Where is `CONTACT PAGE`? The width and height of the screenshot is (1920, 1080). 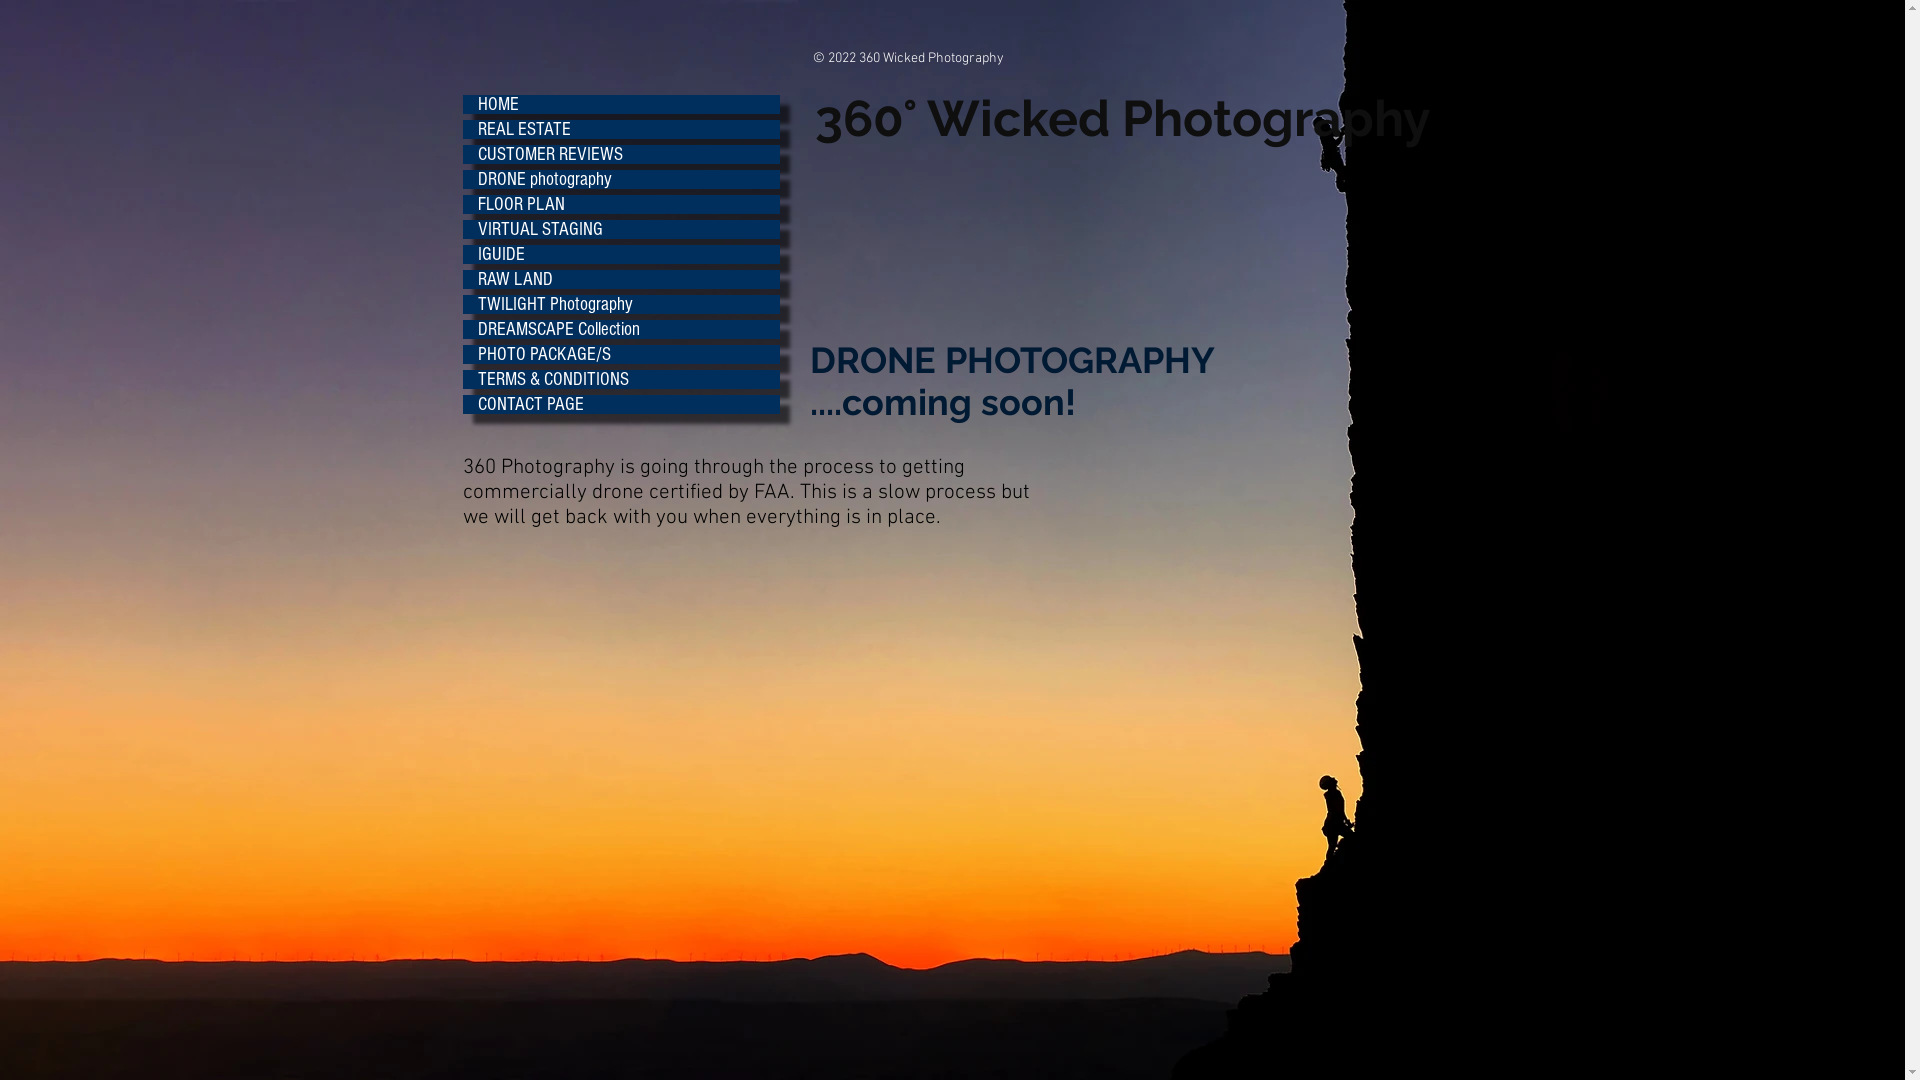 CONTACT PAGE is located at coordinates (620, 404).